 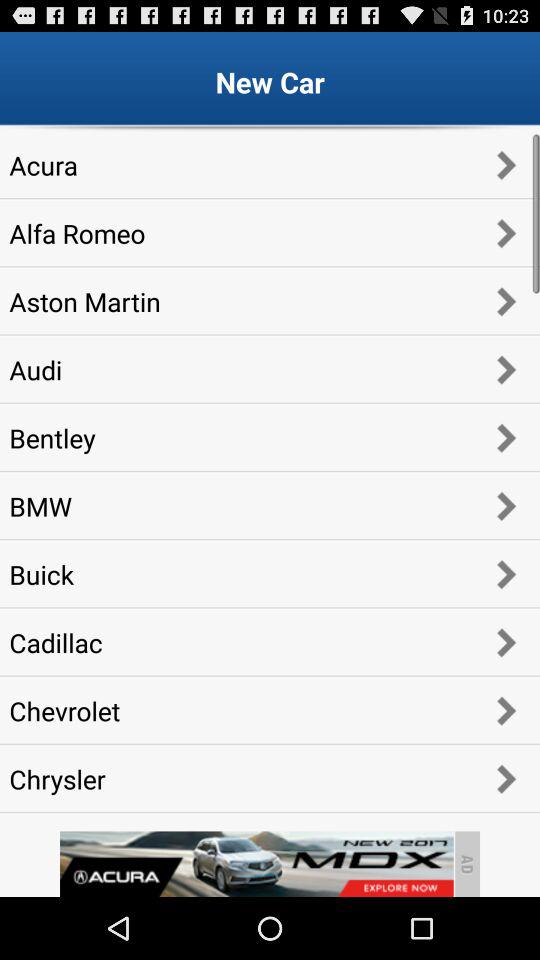 I want to click on click advertisement, so click(x=256, y=864).